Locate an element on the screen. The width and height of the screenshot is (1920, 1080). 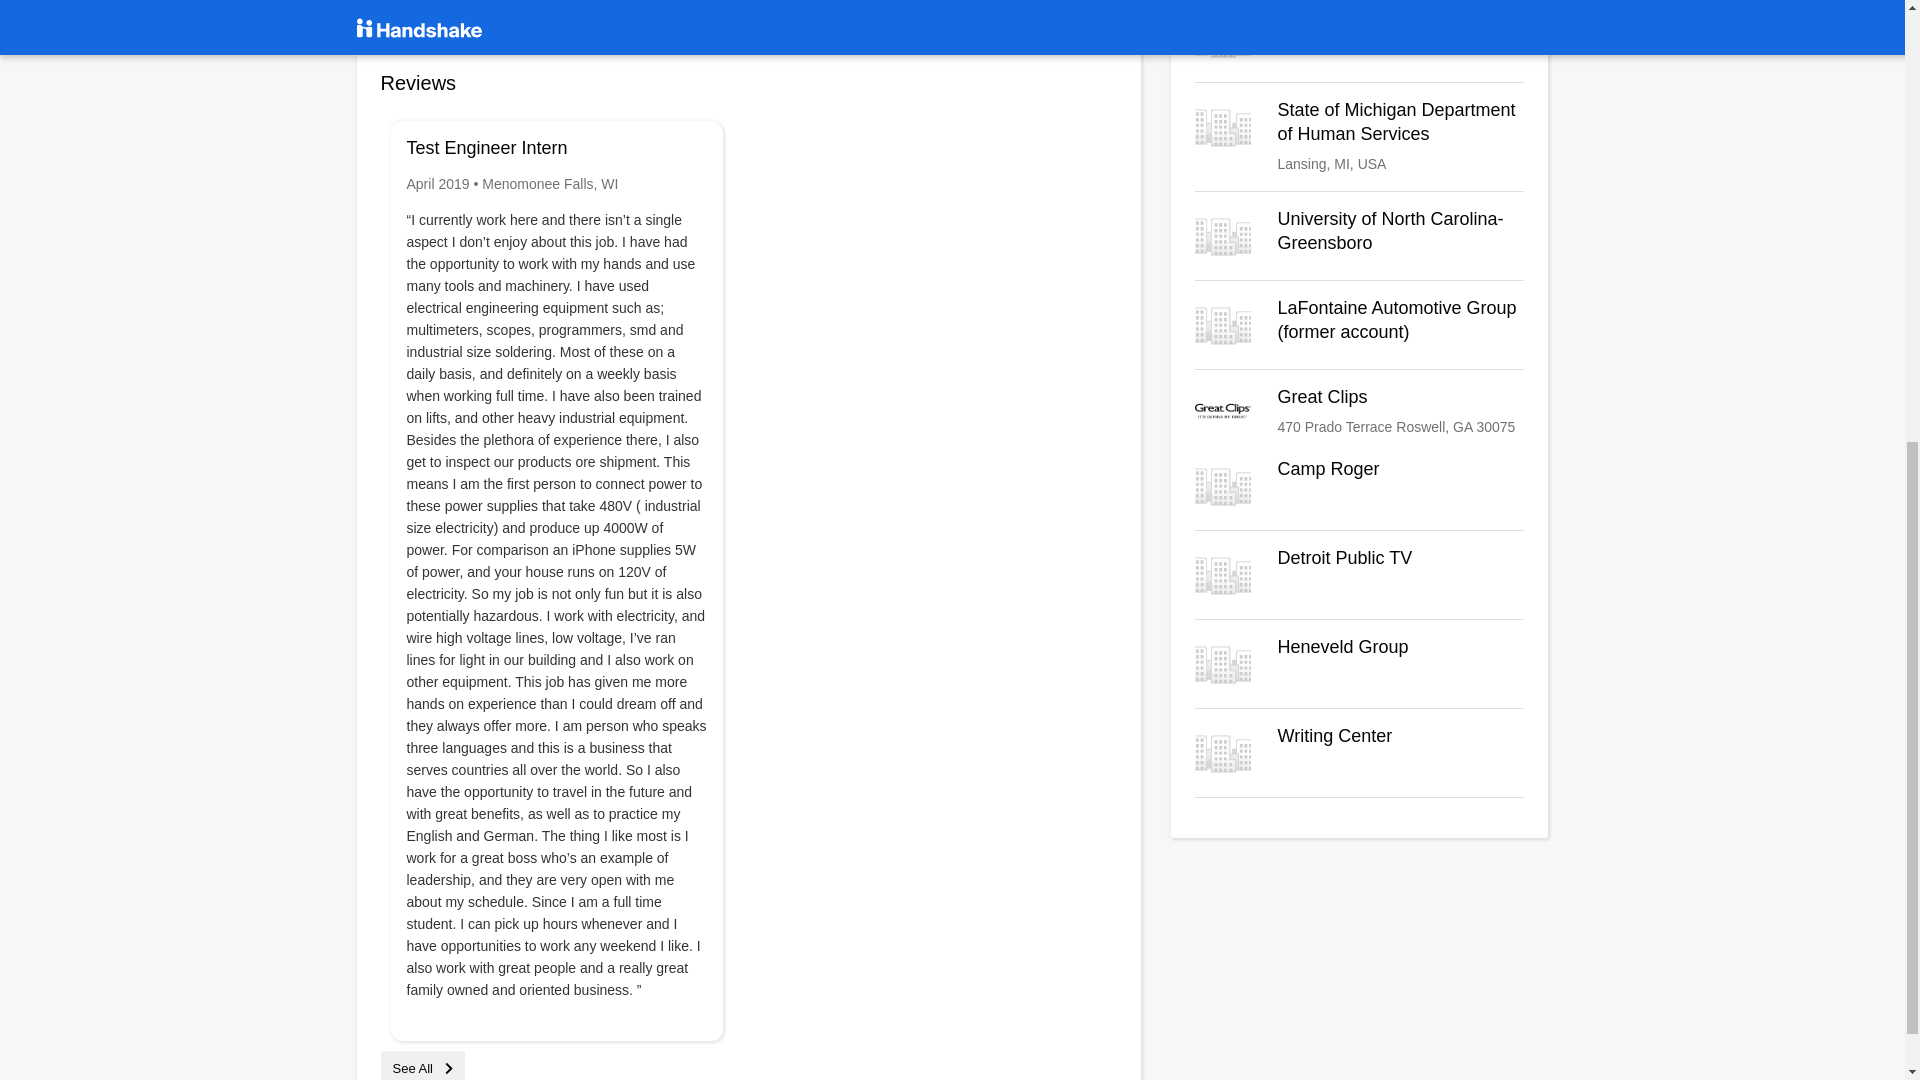
Detroit Public TV is located at coordinates (1359, 413).